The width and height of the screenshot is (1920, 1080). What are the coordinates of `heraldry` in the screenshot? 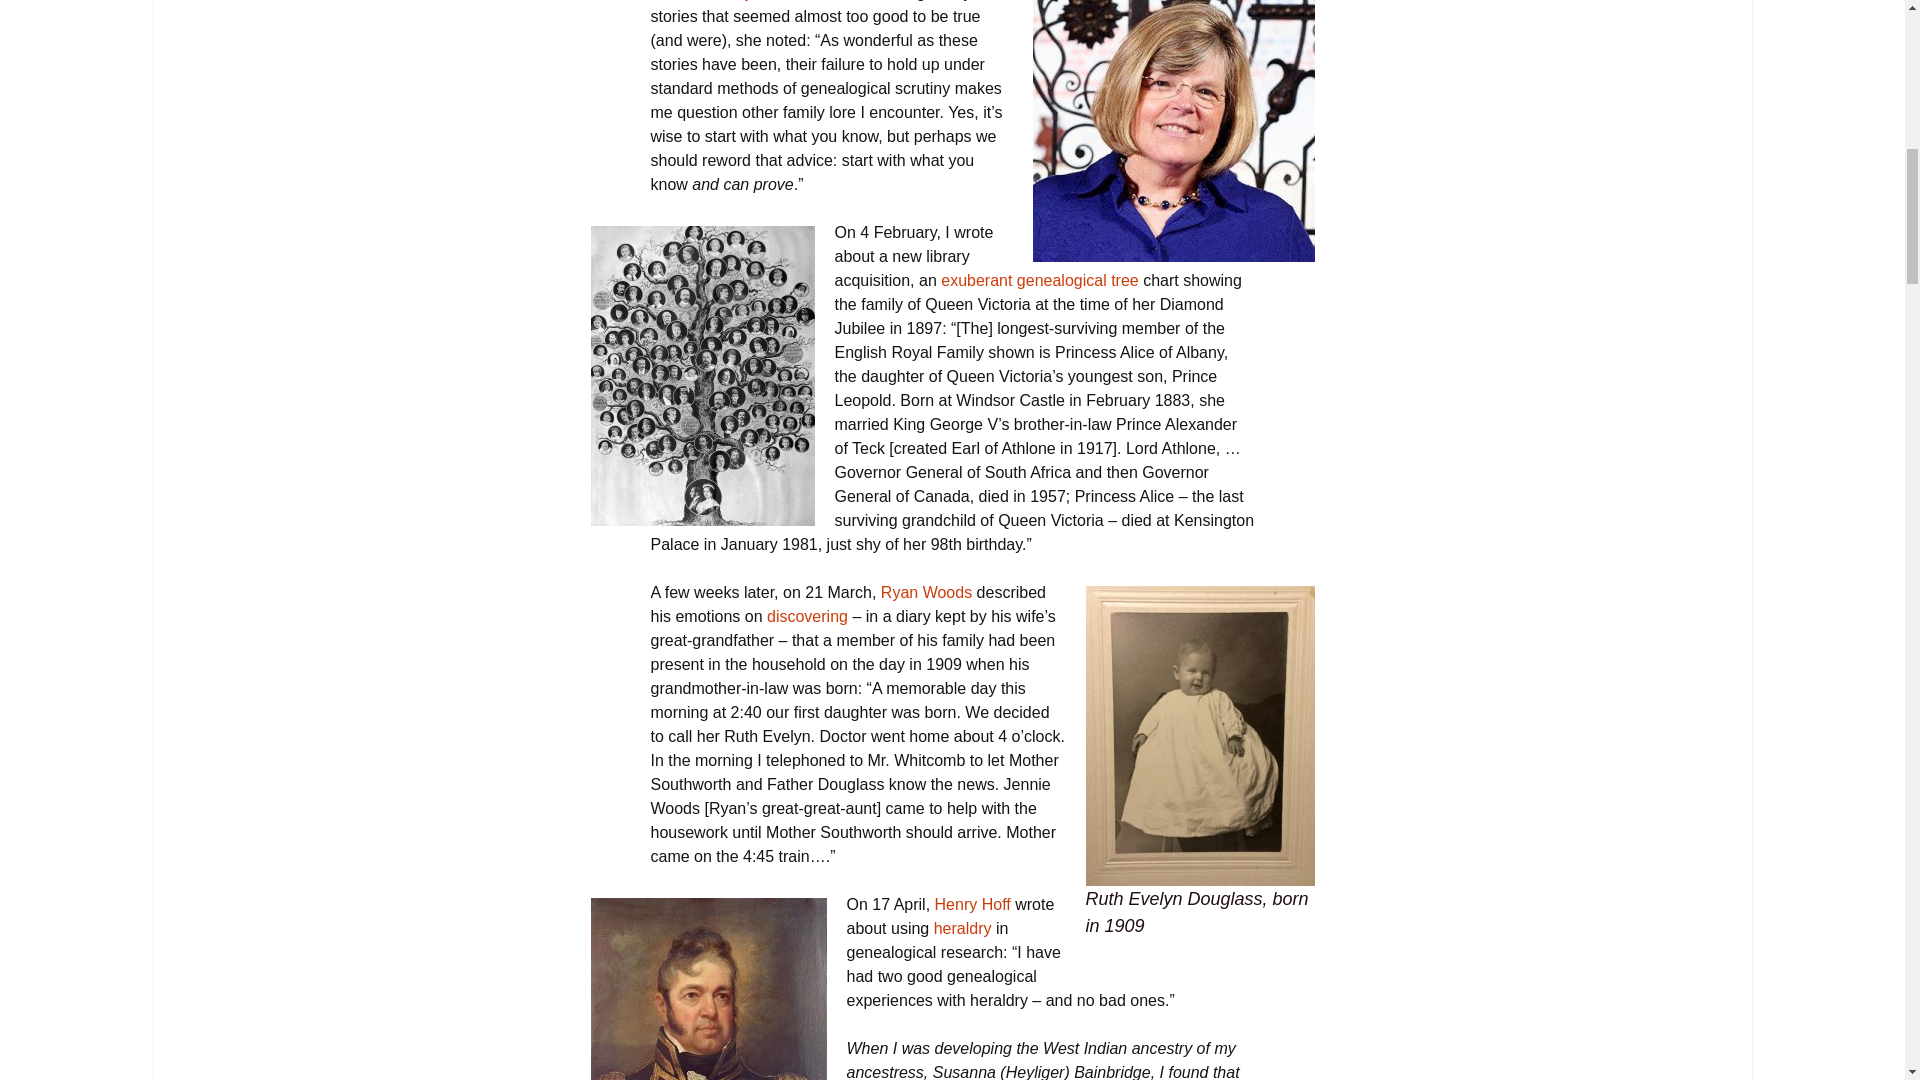 It's located at (962, 928).